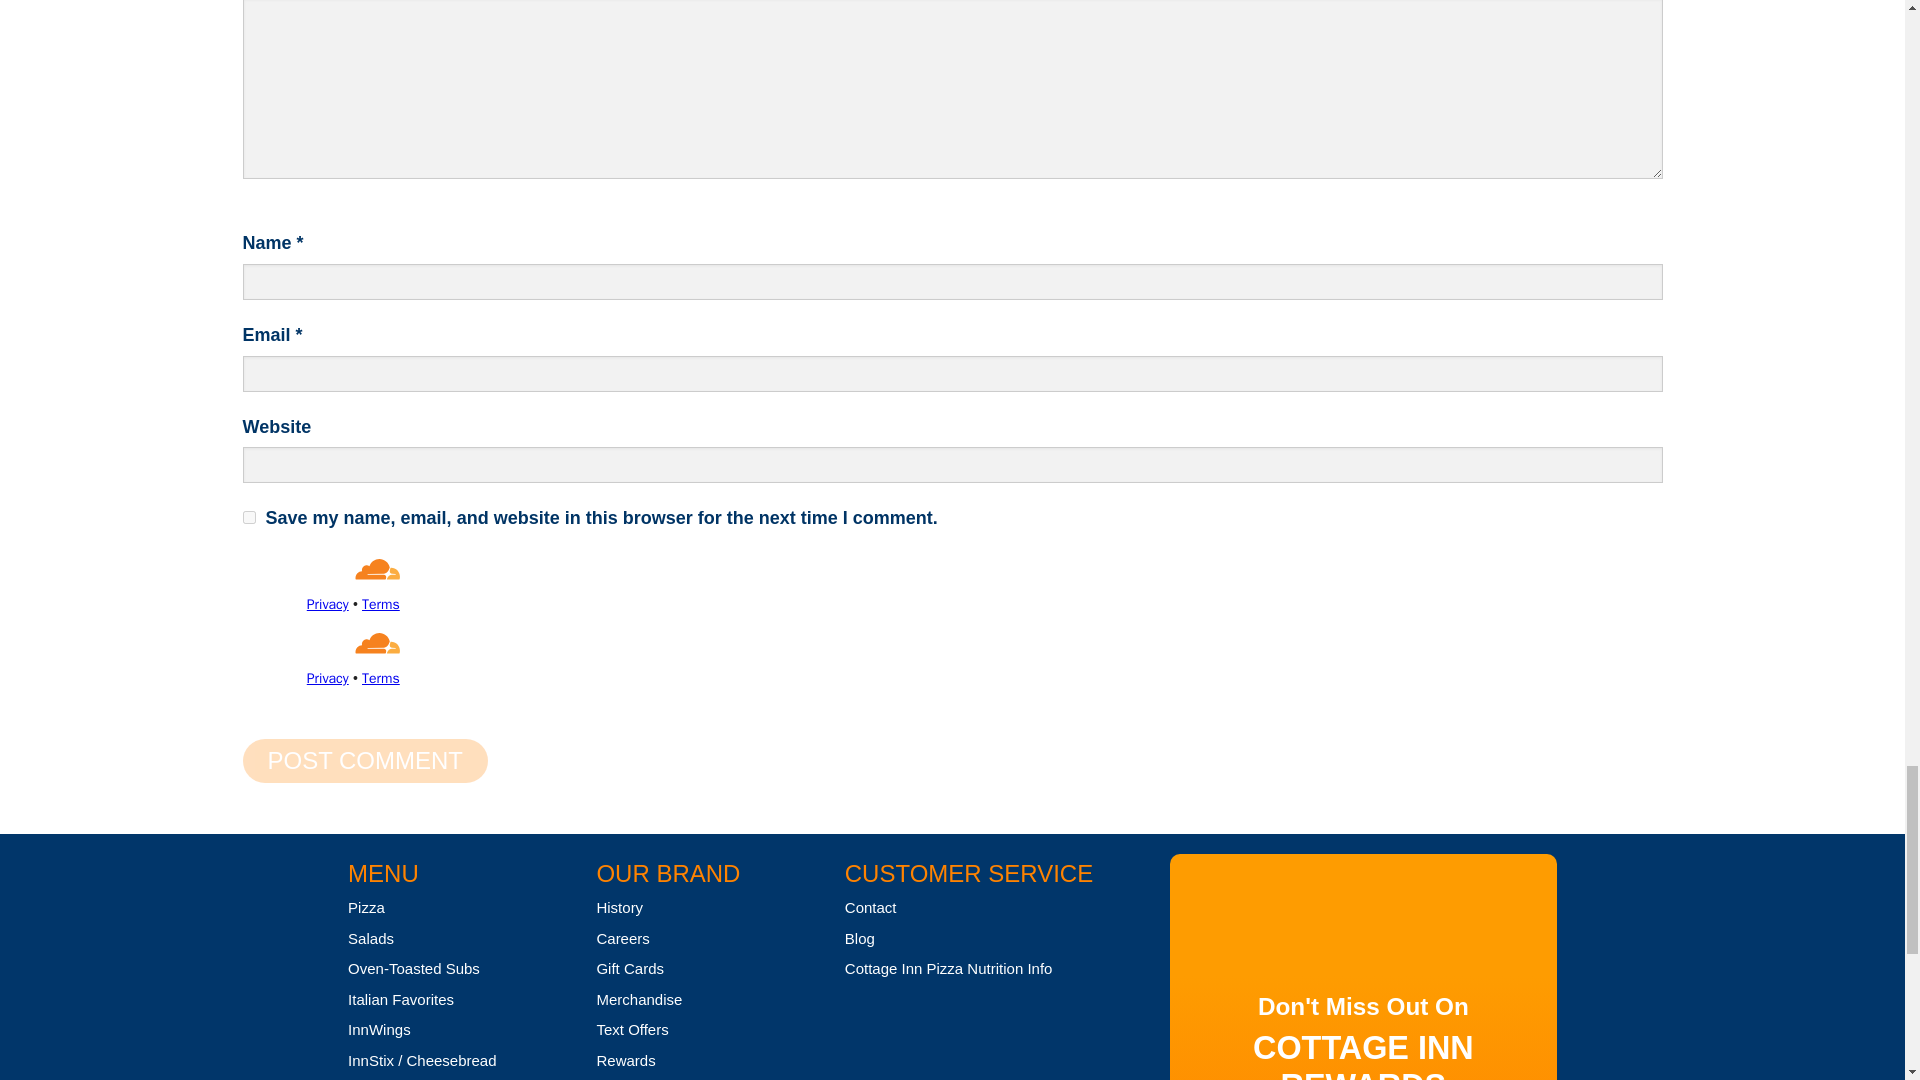 The height and width of the screenshot is (1080, 1920). Describe the element at coordinates (382, 872) in the screenshot. I see `Menu` at that location.